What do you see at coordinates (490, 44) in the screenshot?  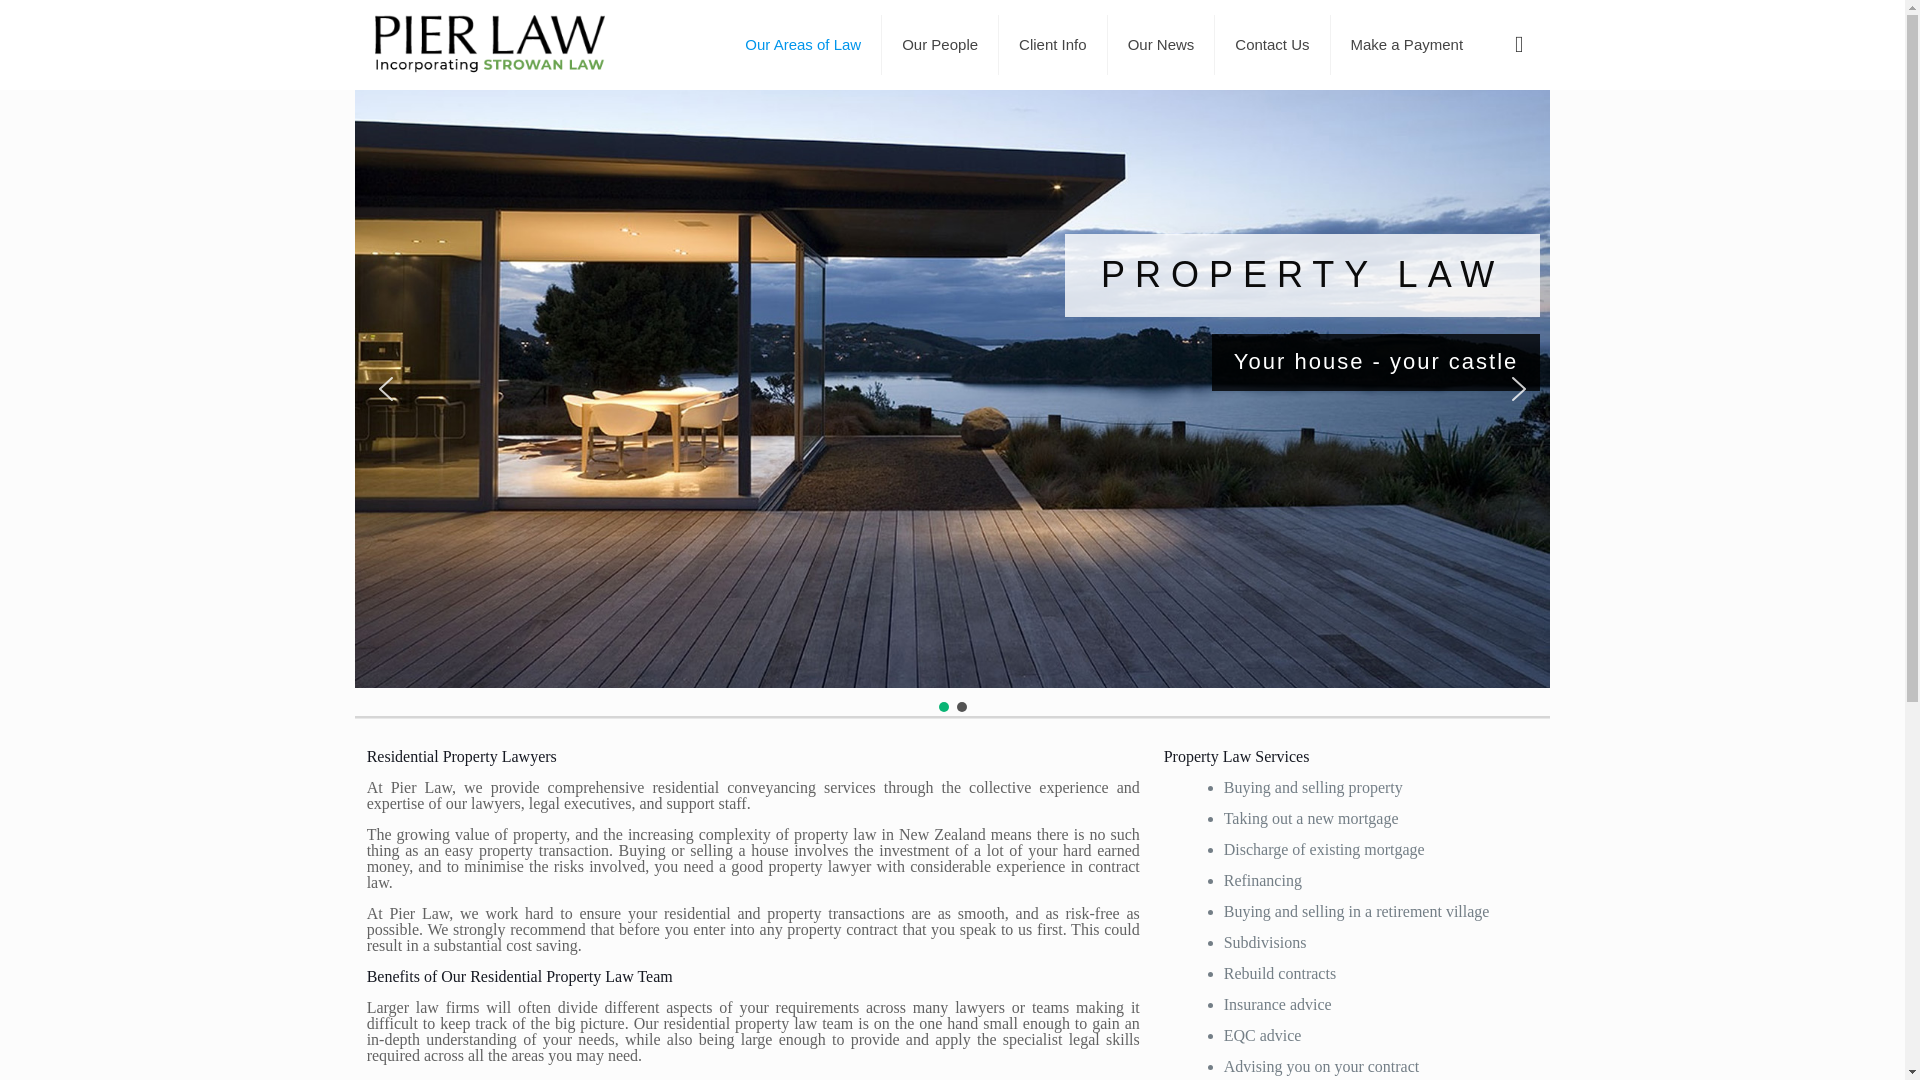 I see `Pier Law` at bounding box center [490, 44].